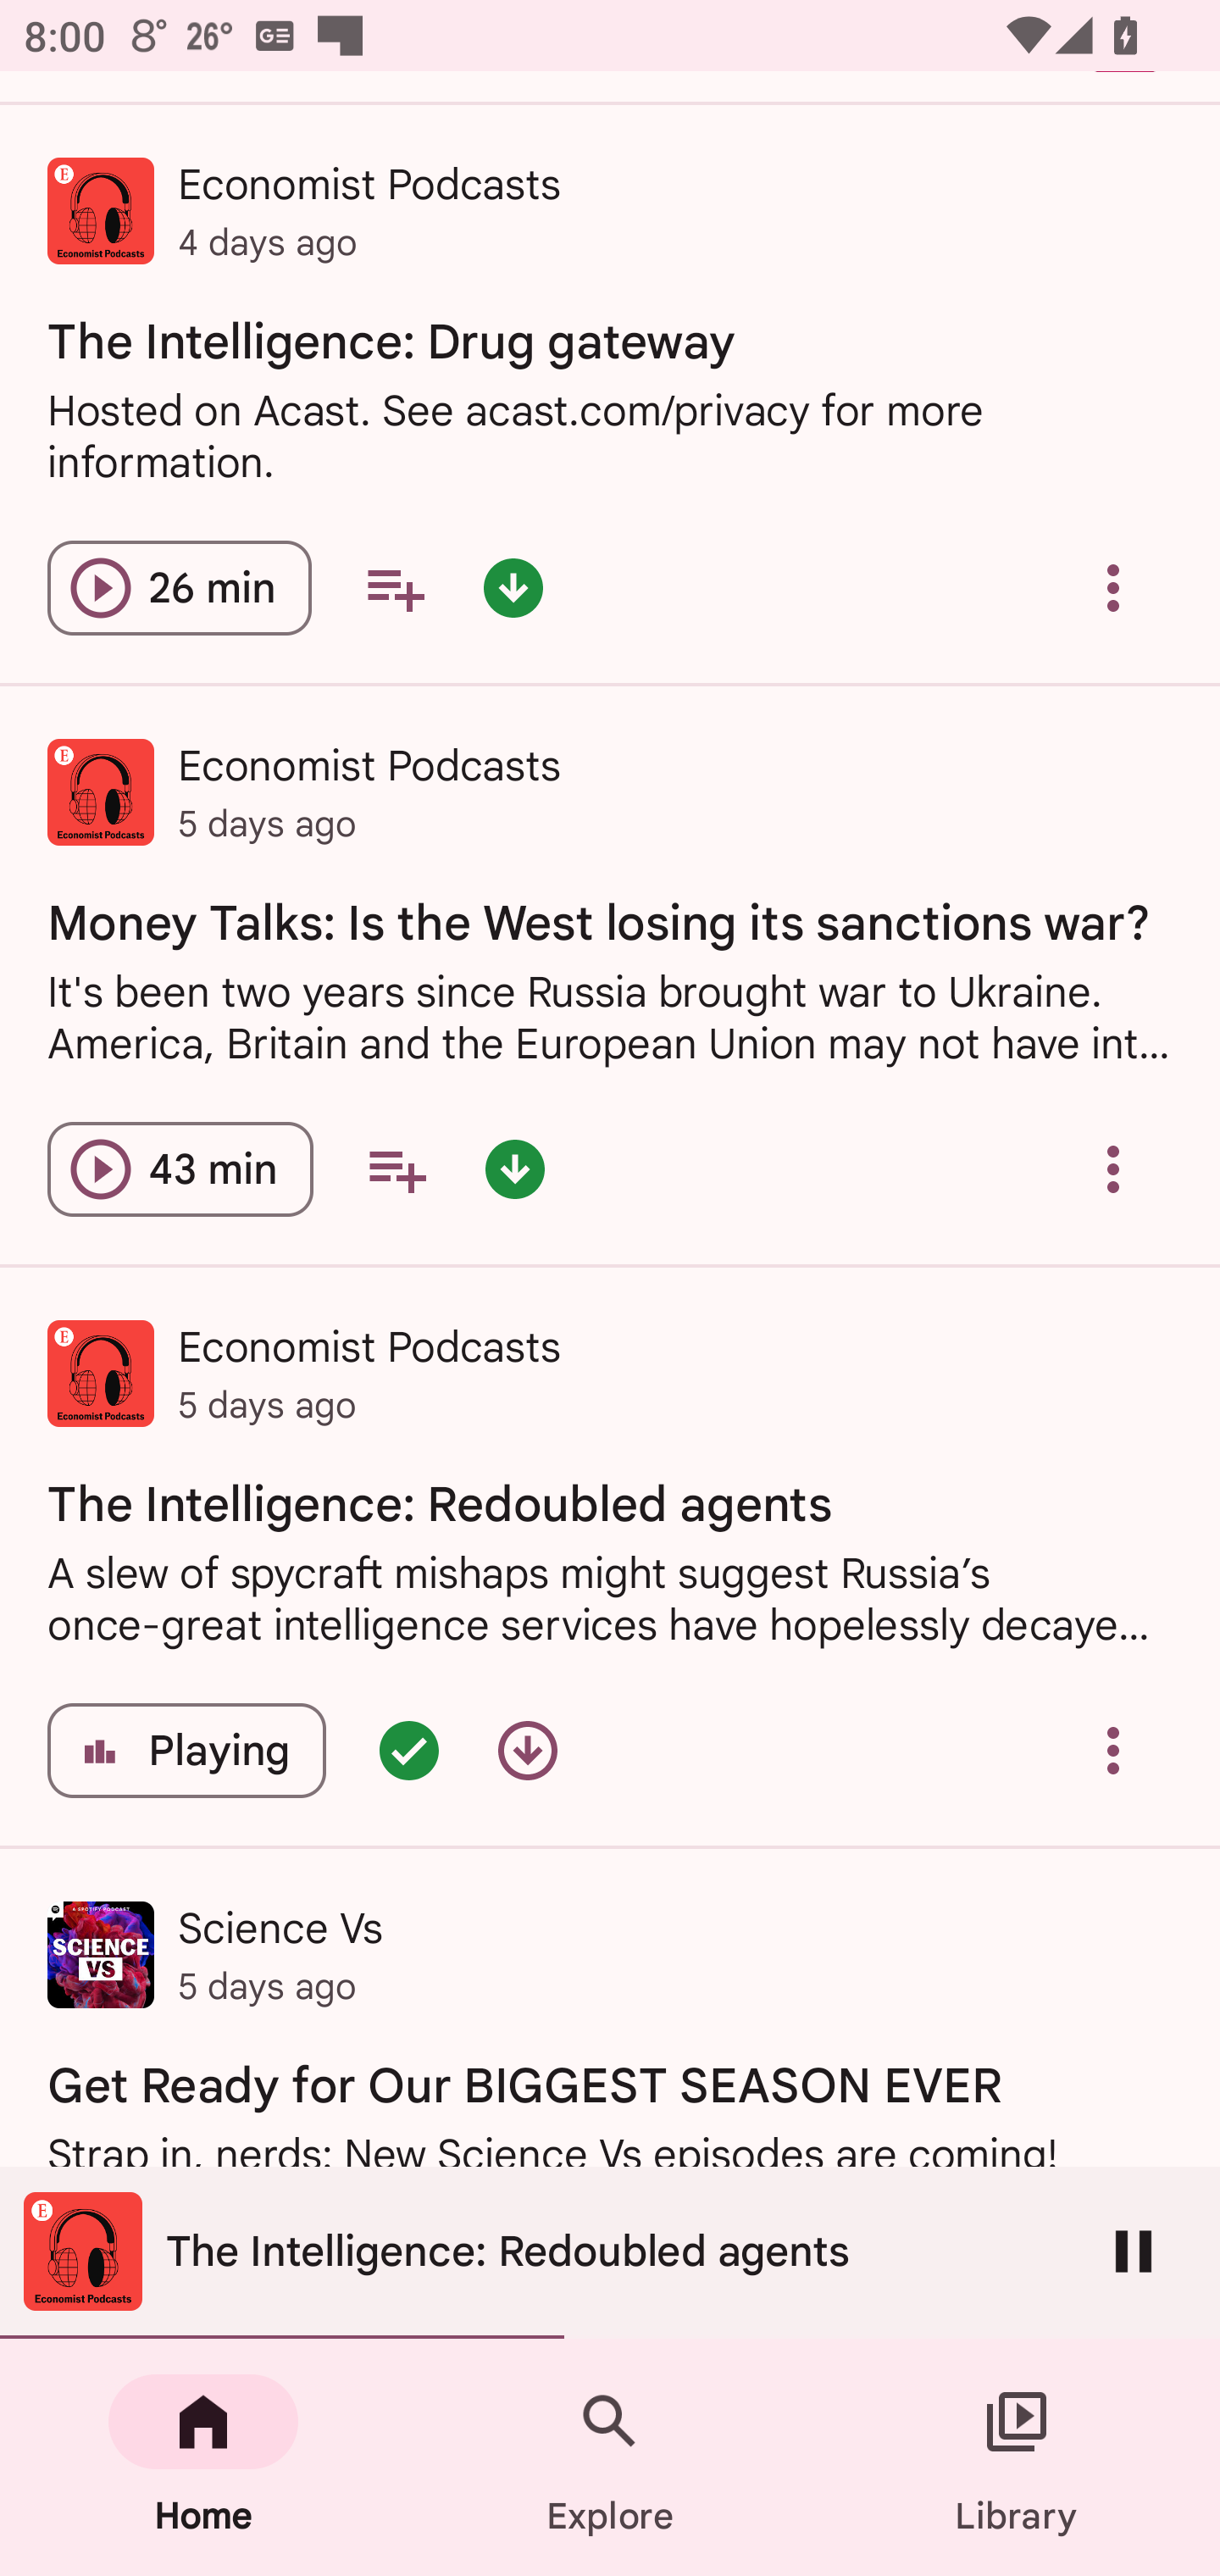 This screenshot has height=2576, width=1220. Describe the element at coordinates (395, 588) in the screenshot. I see `Add to your queue` at that location.